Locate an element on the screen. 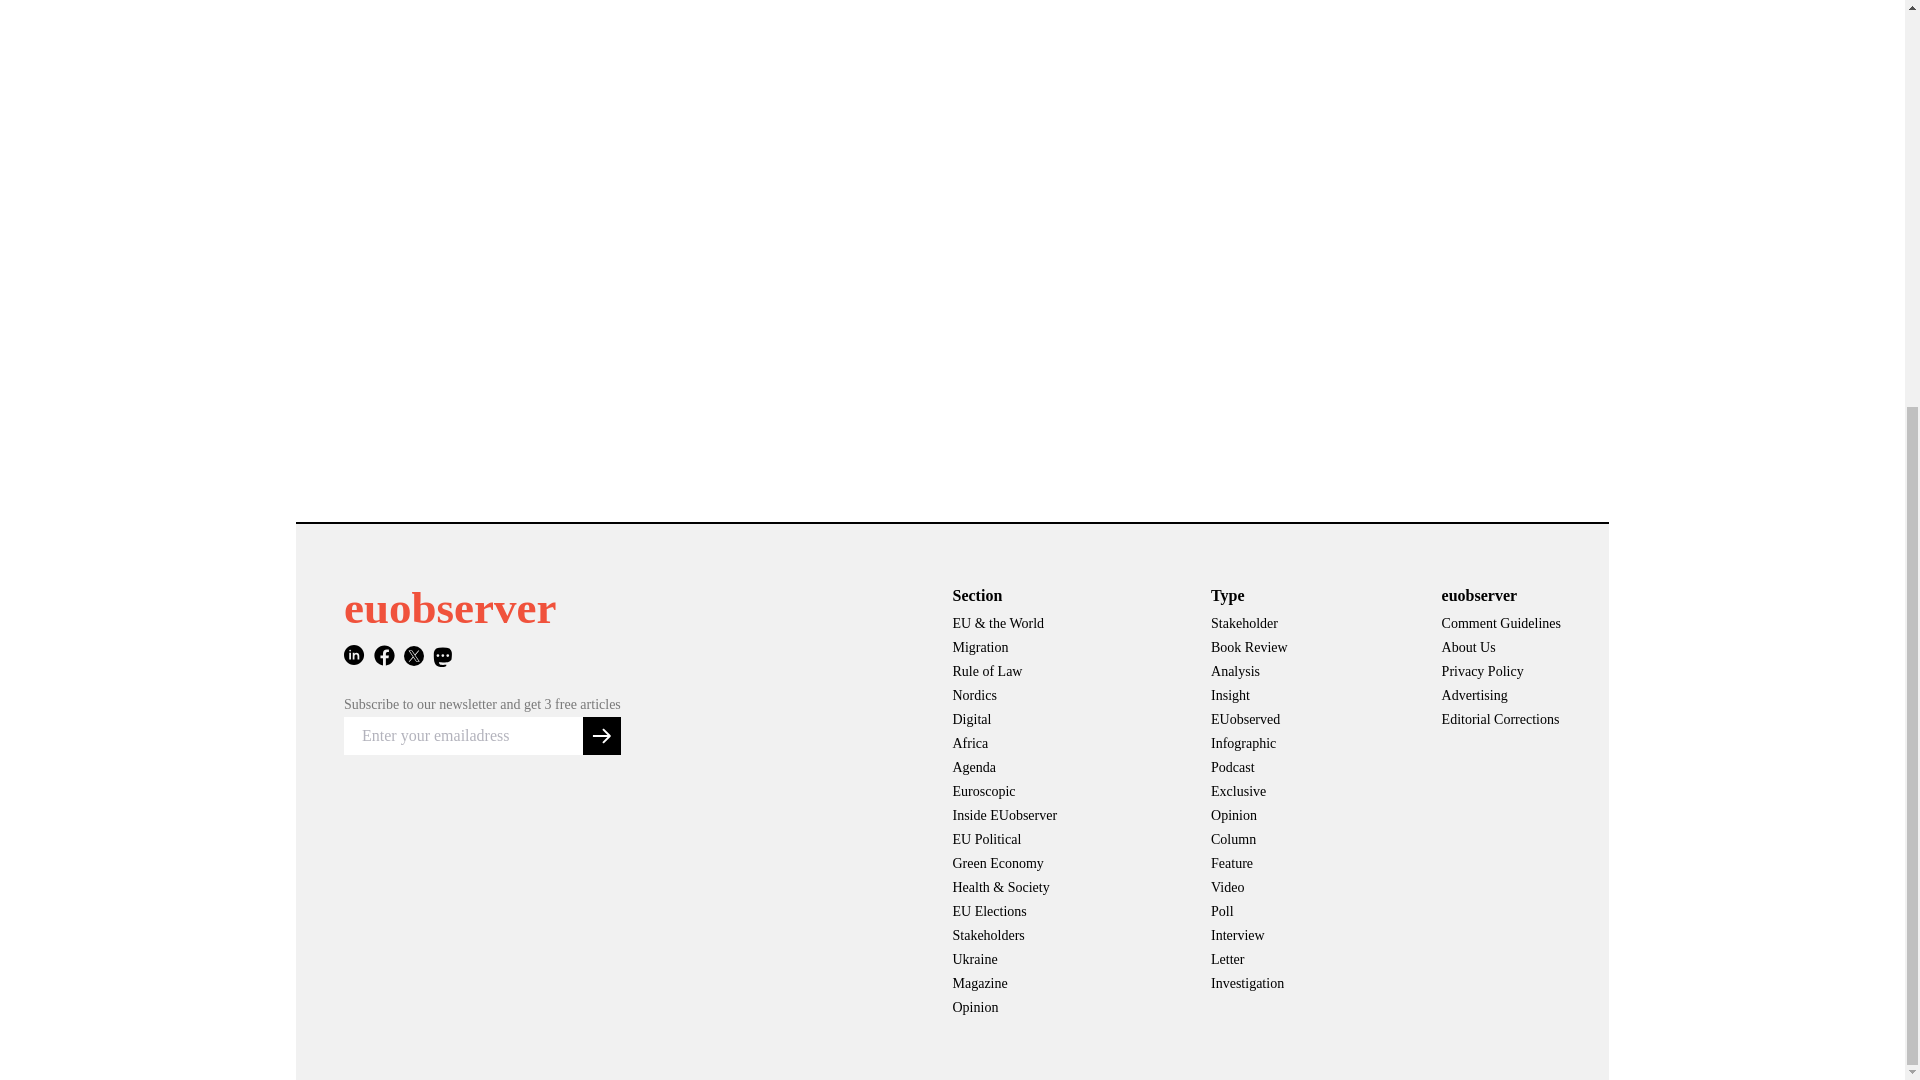 This screenshot has width=1920, height=1080. Feature is located at coordinates (1250, 864).